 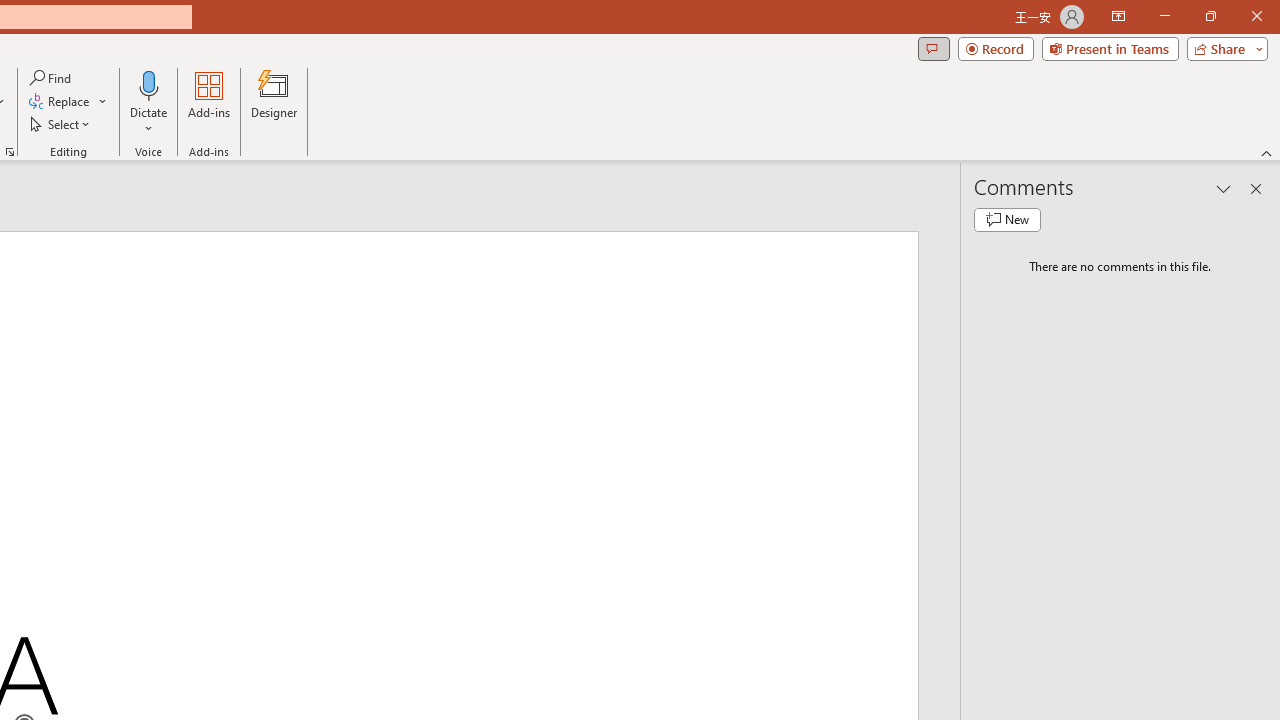 I want to click on New comment, so click(x=1007, y=220).